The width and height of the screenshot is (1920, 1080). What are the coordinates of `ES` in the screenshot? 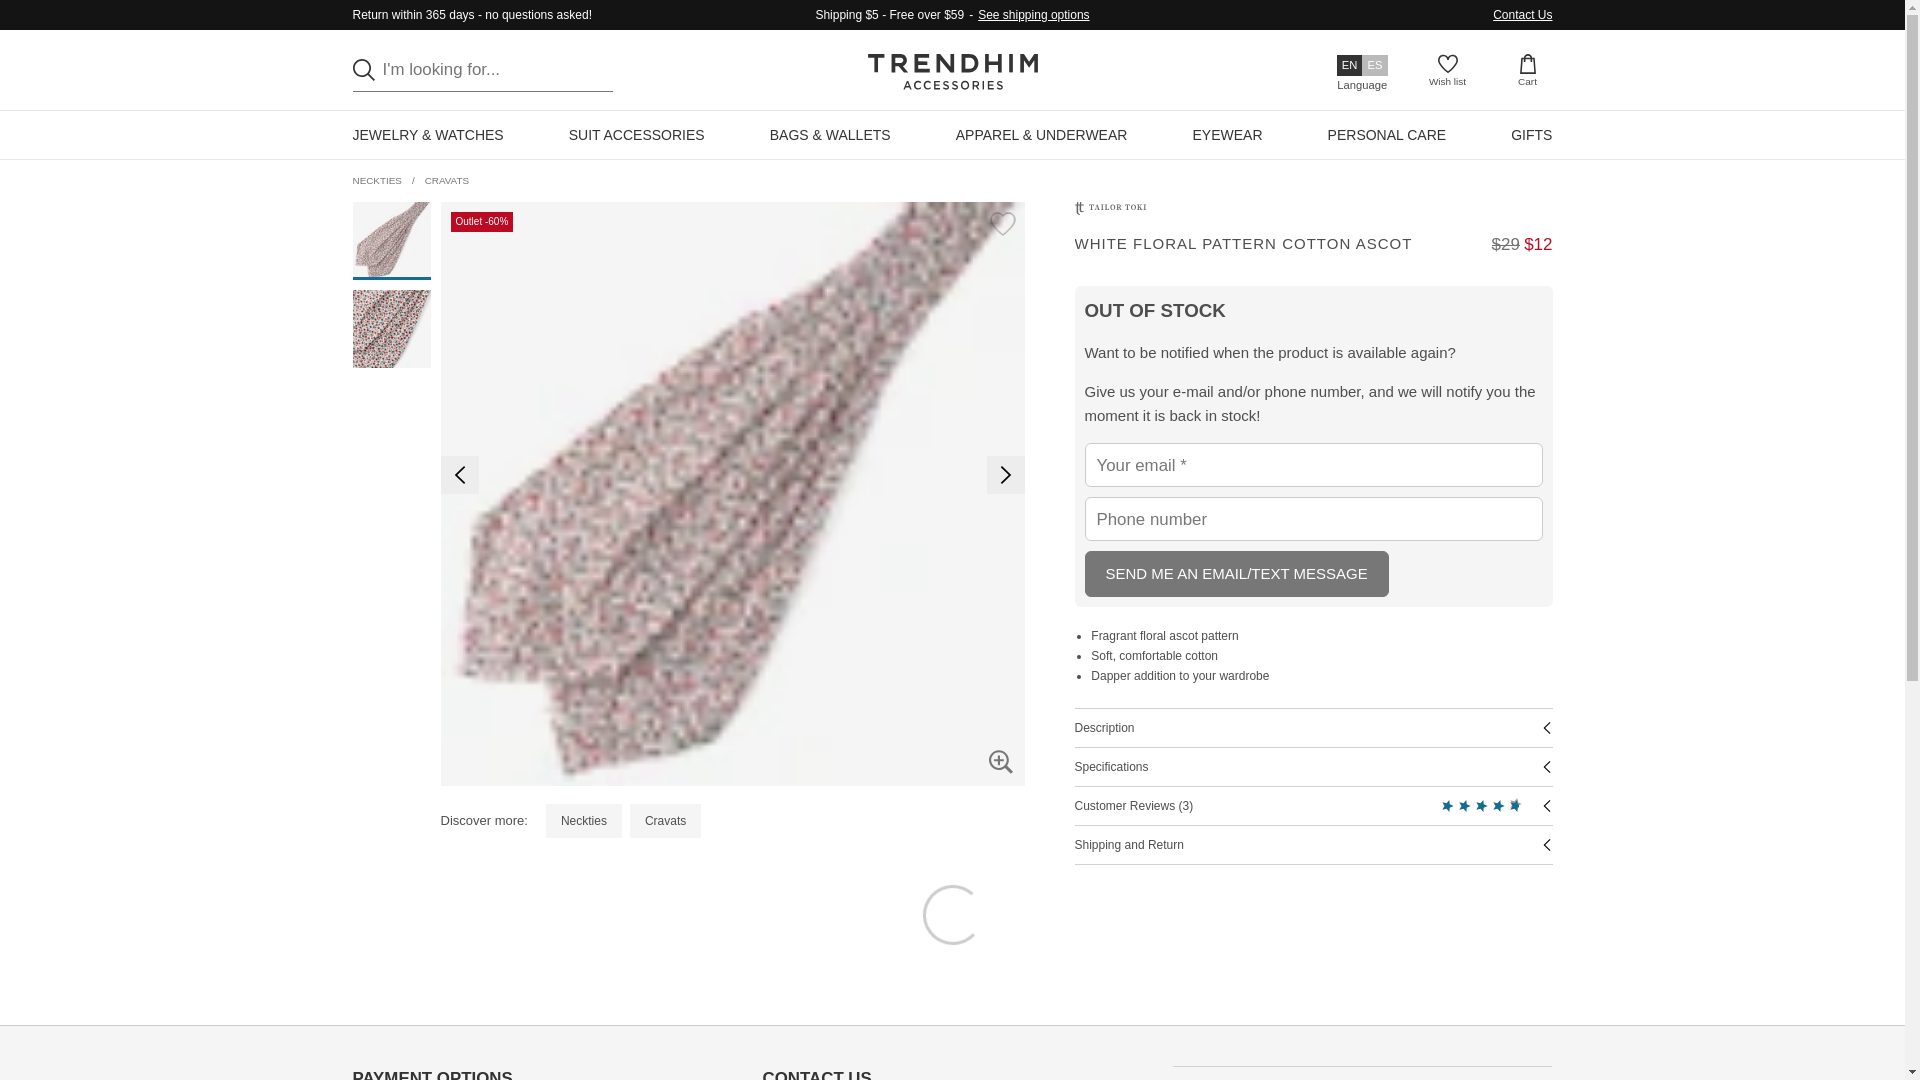 It's located at (1374, 65).